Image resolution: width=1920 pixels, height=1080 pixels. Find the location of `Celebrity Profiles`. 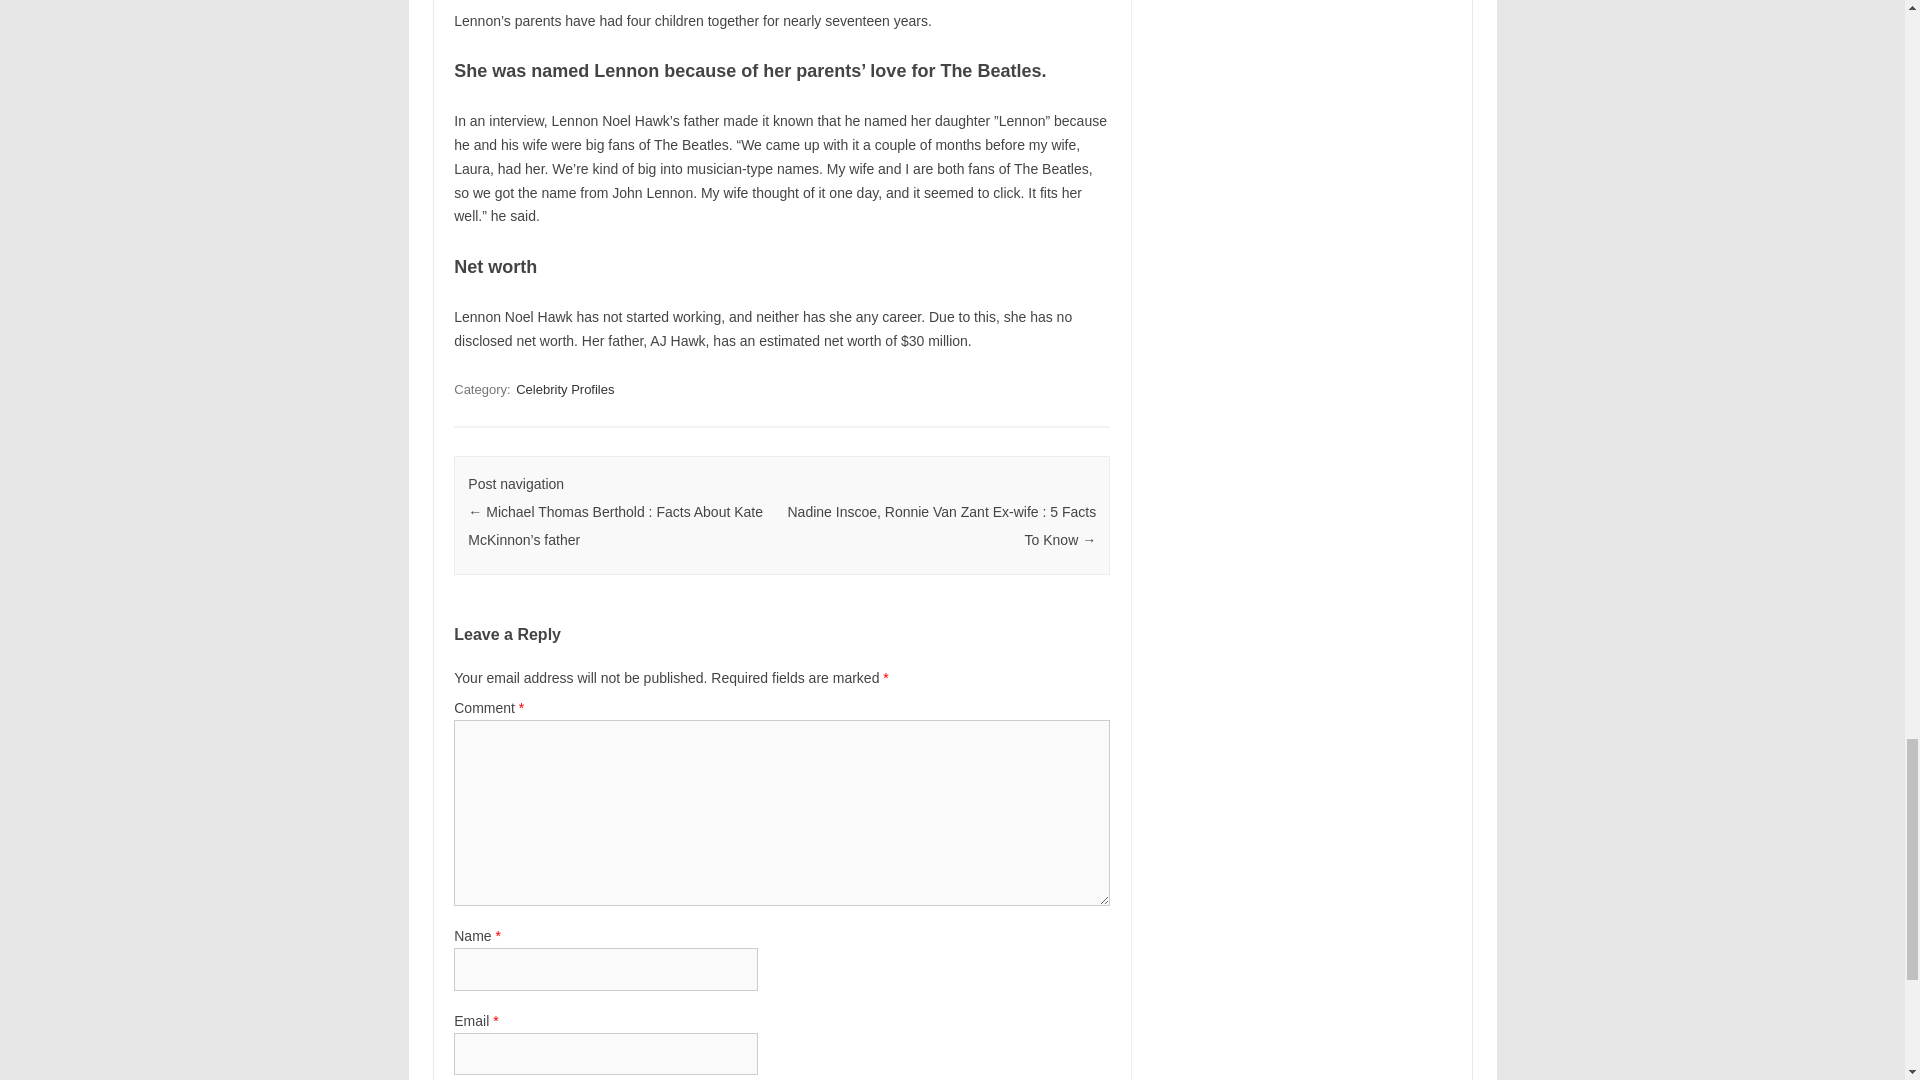

Celebrity Profiles is located at coordinates (565, 389).